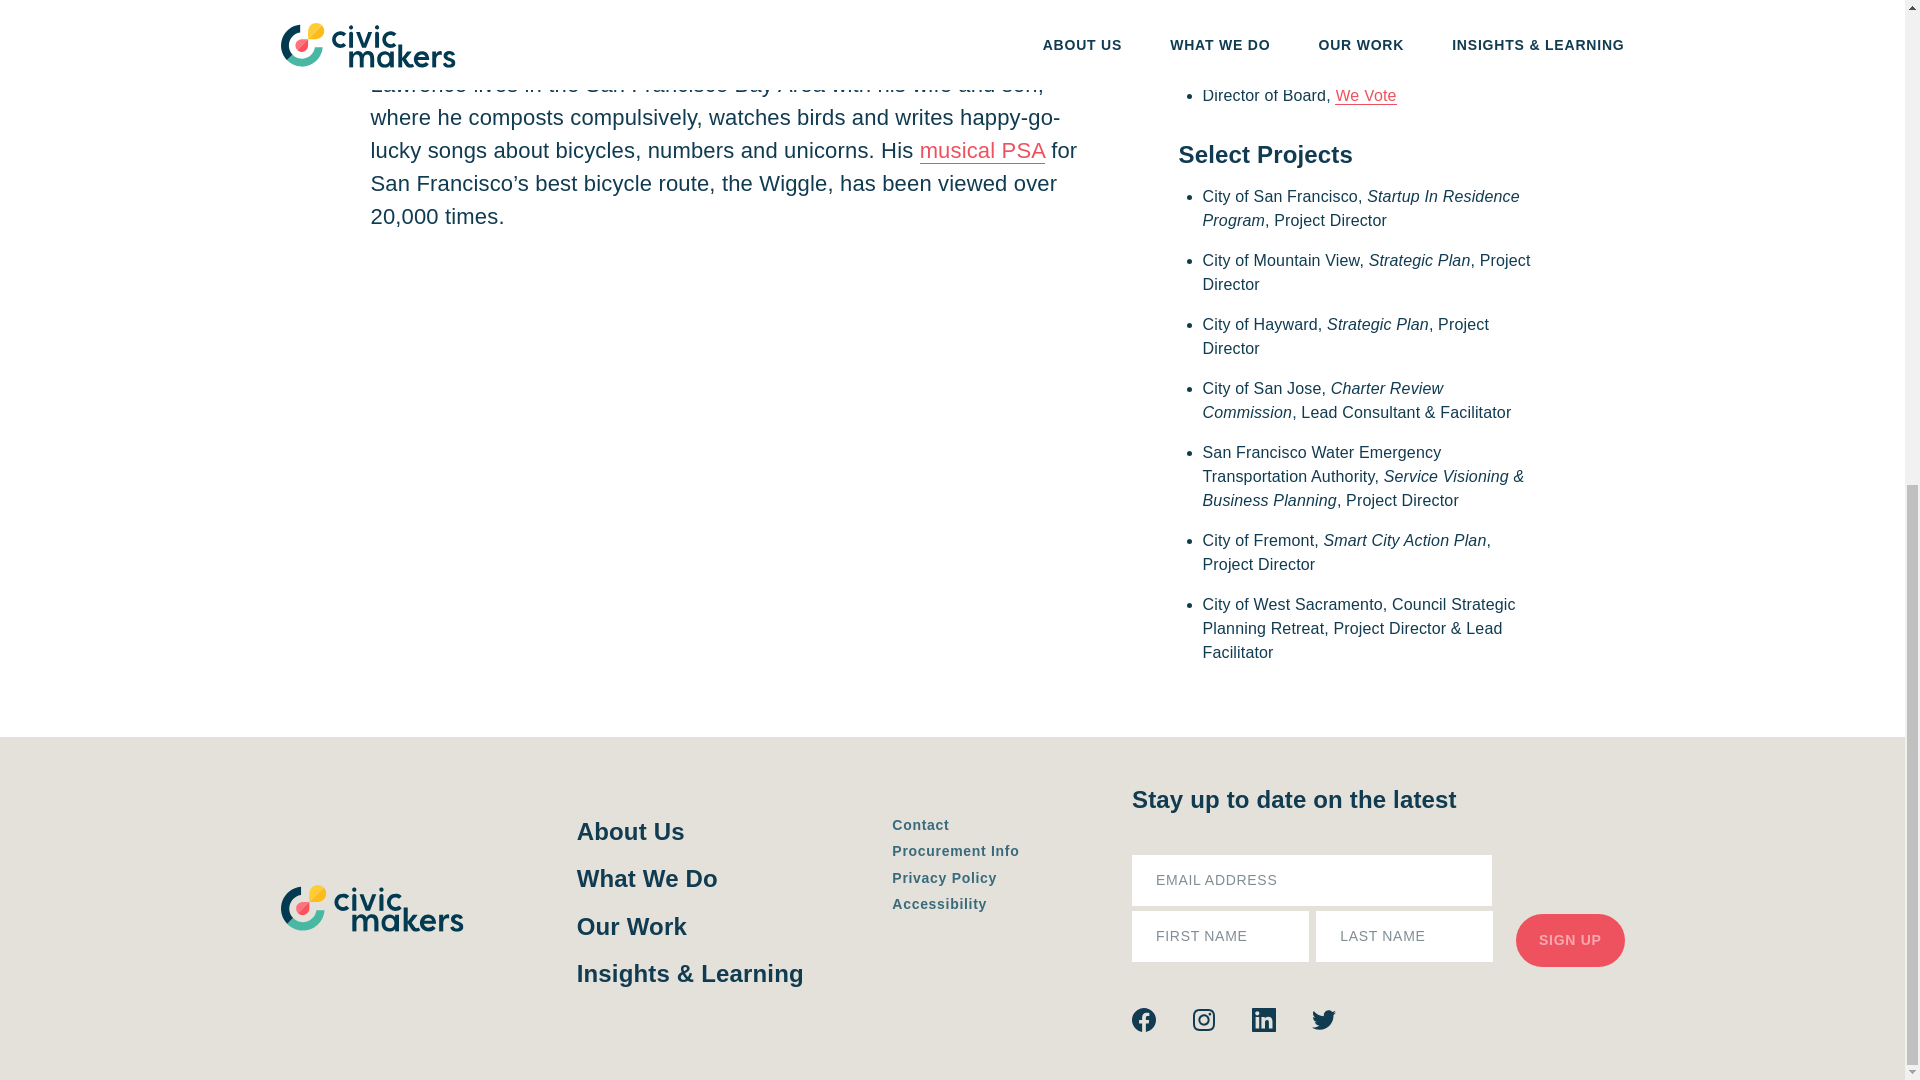  Describe the element at coordinates (982, 151) in the screenshot. I see `musical PSA` at that location.